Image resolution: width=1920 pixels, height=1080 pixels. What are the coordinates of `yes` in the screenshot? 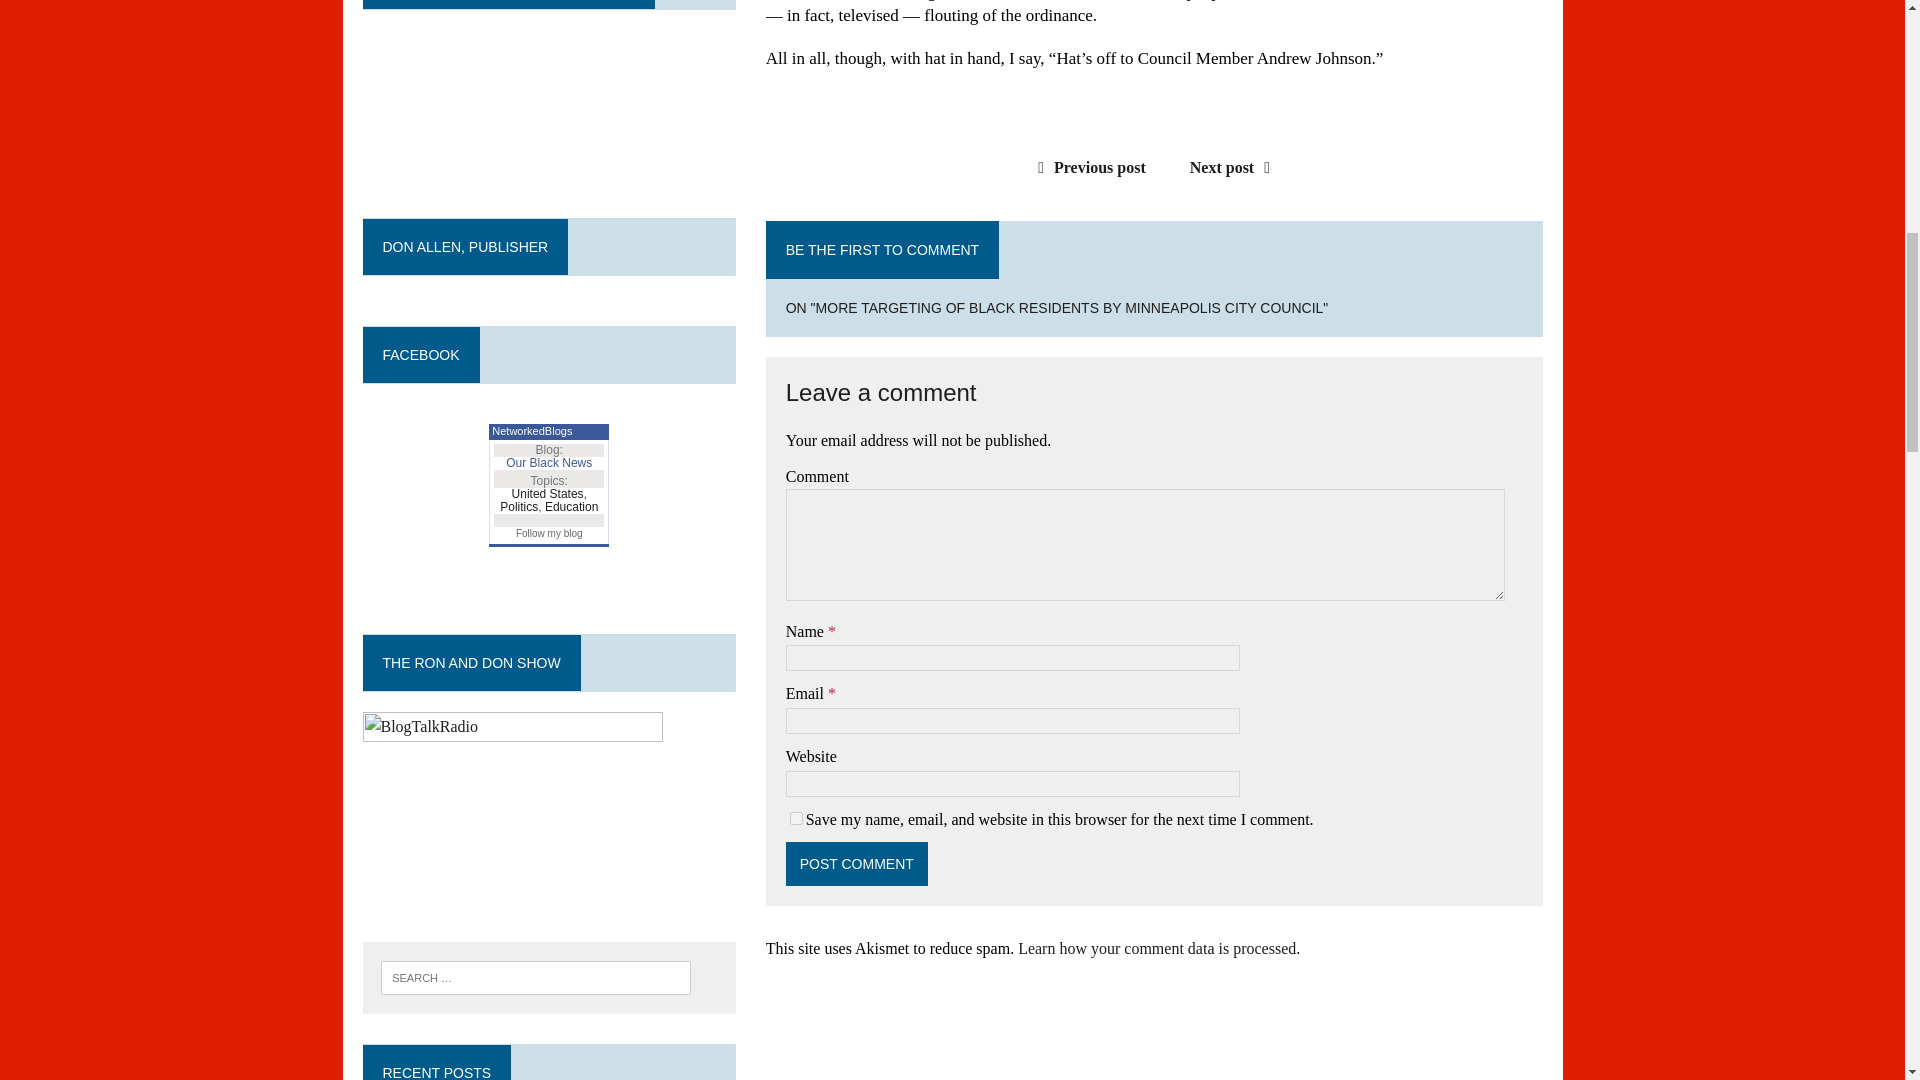 It's located at (796, 818).